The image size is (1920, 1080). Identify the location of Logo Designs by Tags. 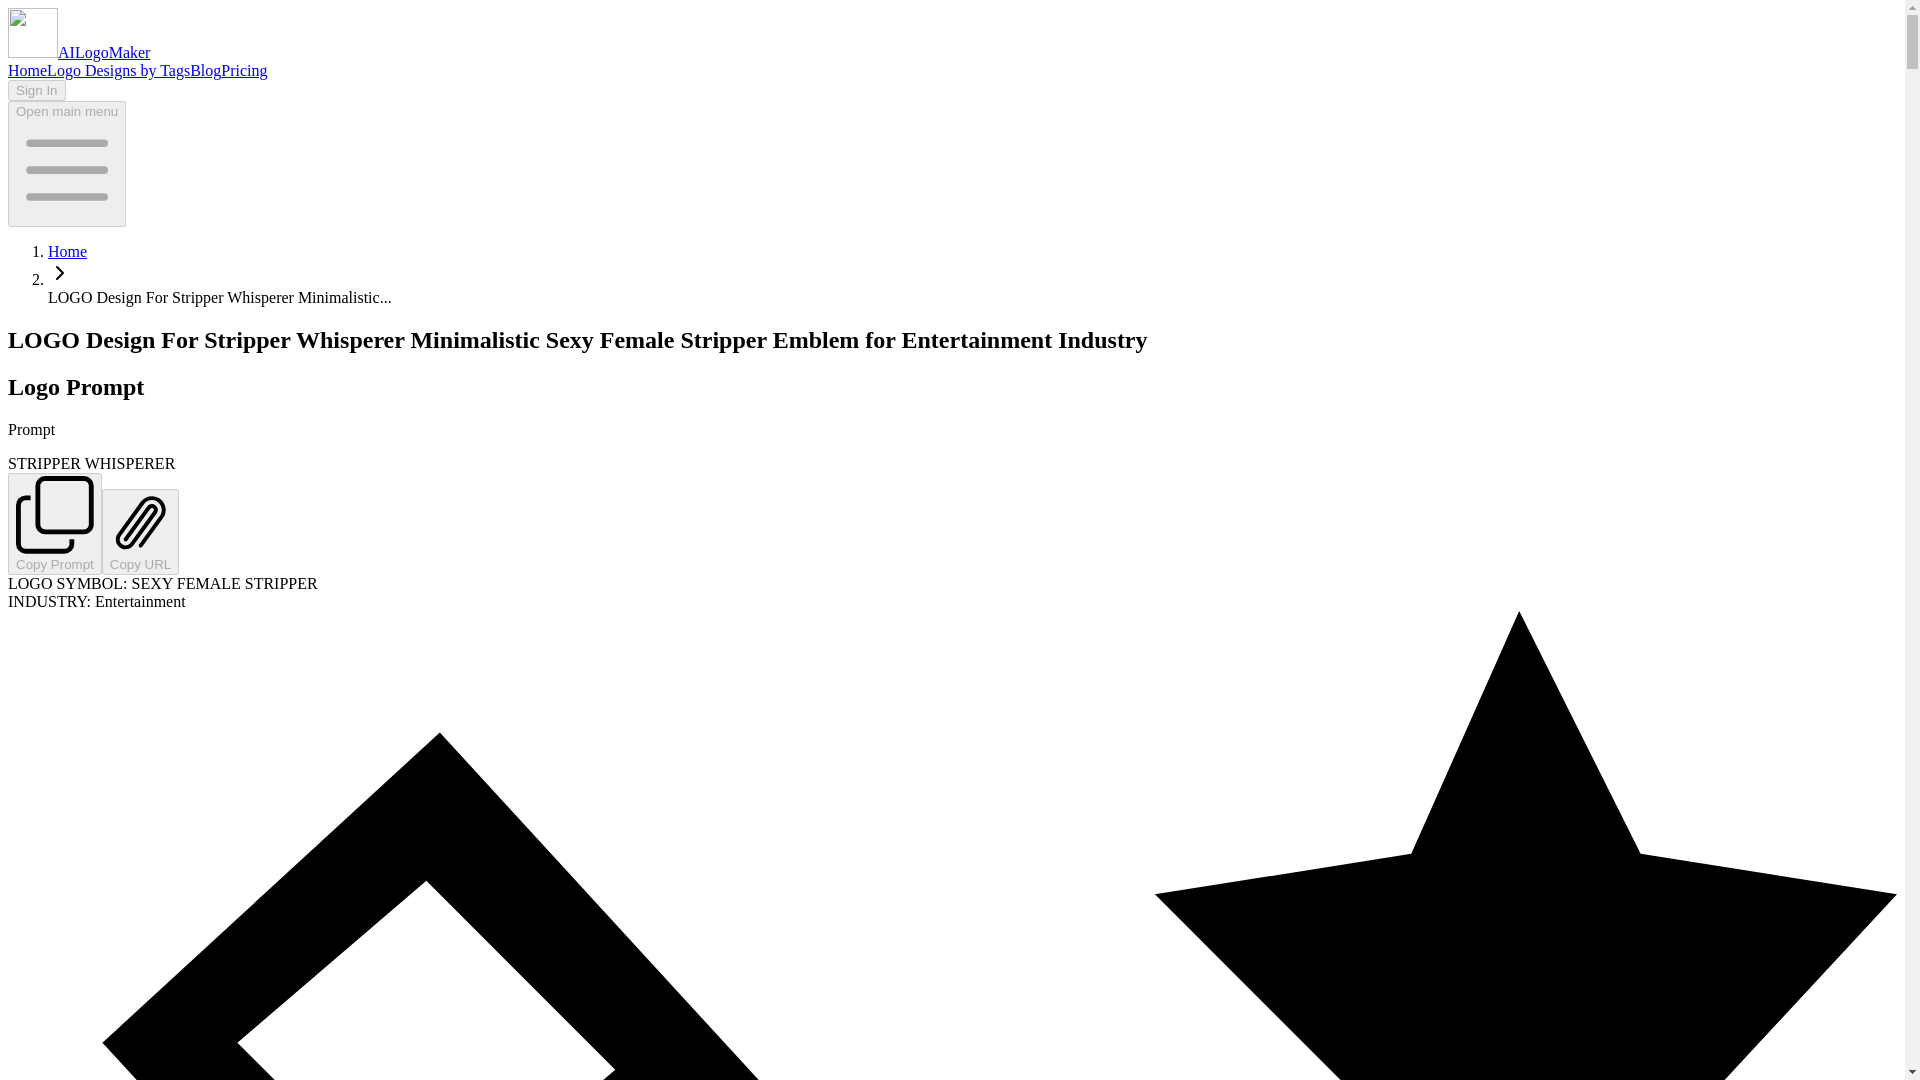
(118, 70).